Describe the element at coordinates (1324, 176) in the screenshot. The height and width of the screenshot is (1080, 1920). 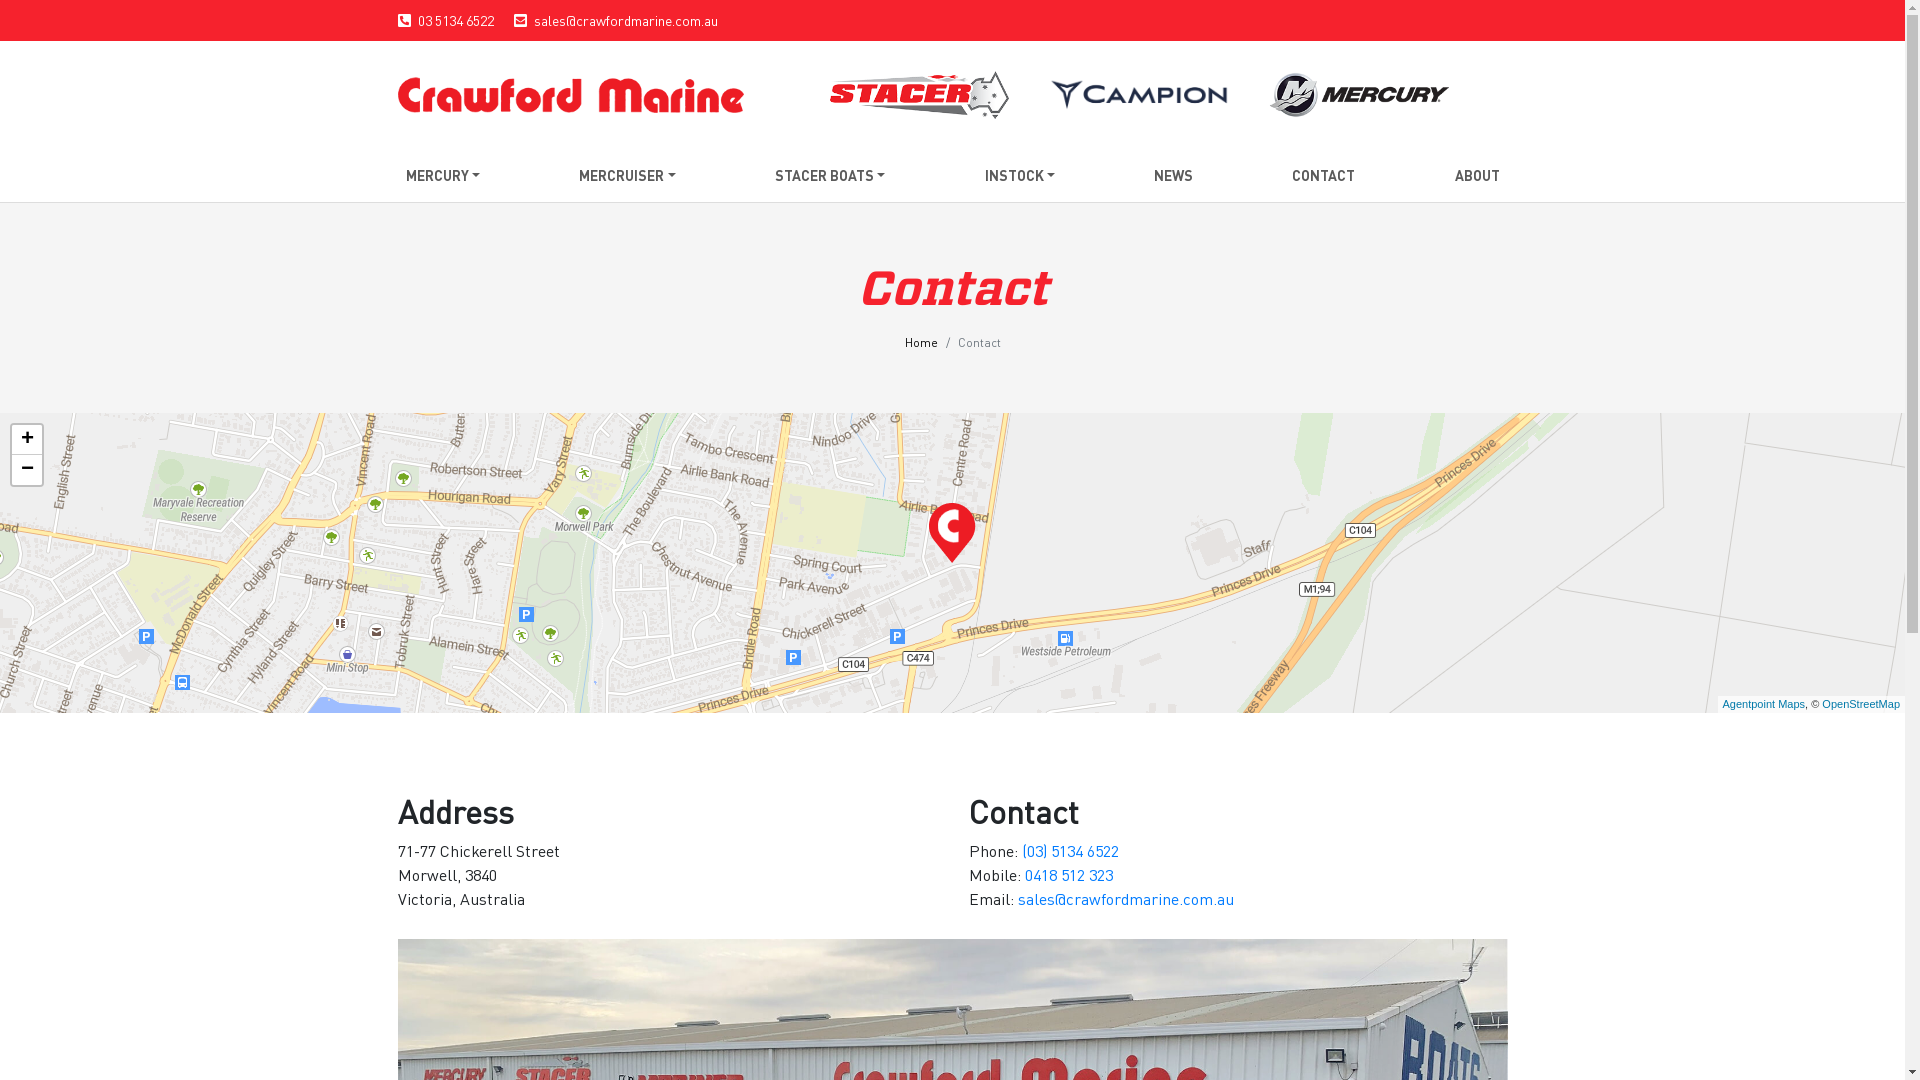
I see `CONTACT` at that location.